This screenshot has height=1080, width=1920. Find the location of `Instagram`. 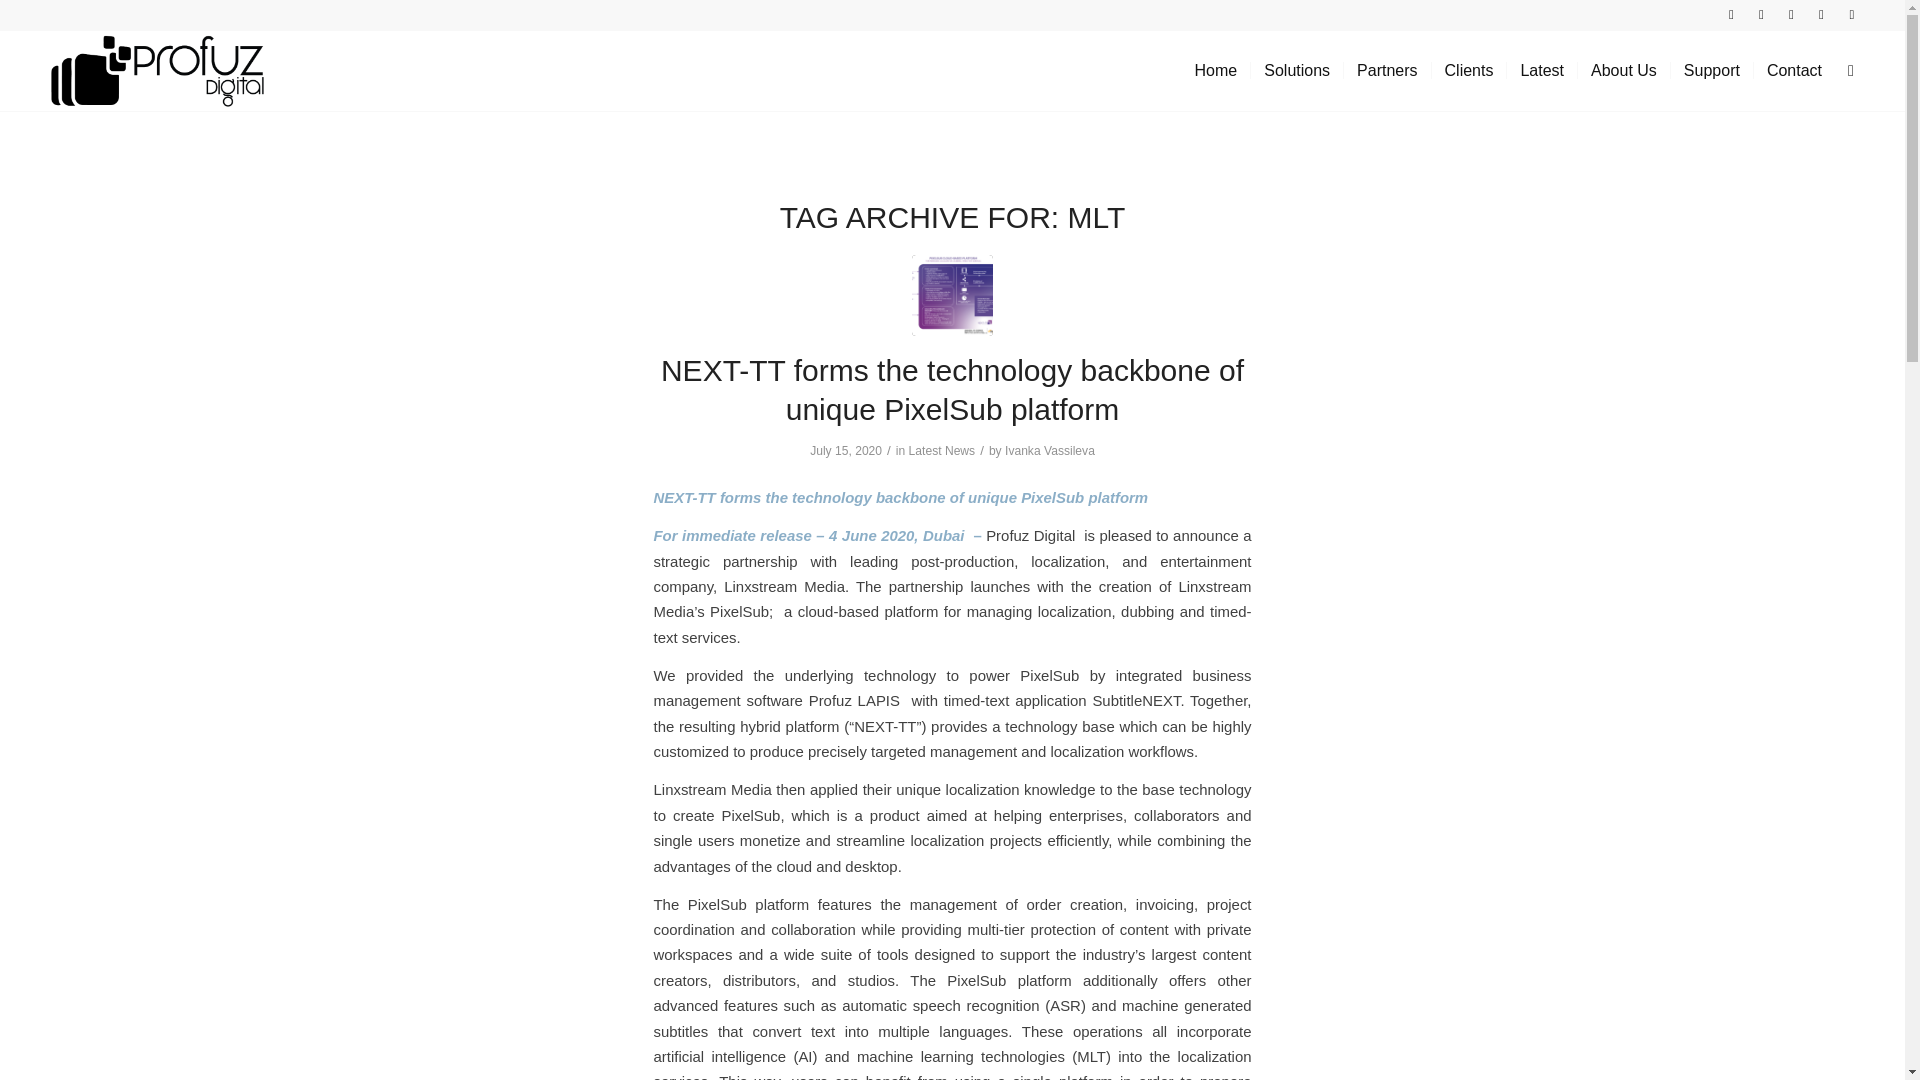

Instagram is located at coordinates (1762, 15).